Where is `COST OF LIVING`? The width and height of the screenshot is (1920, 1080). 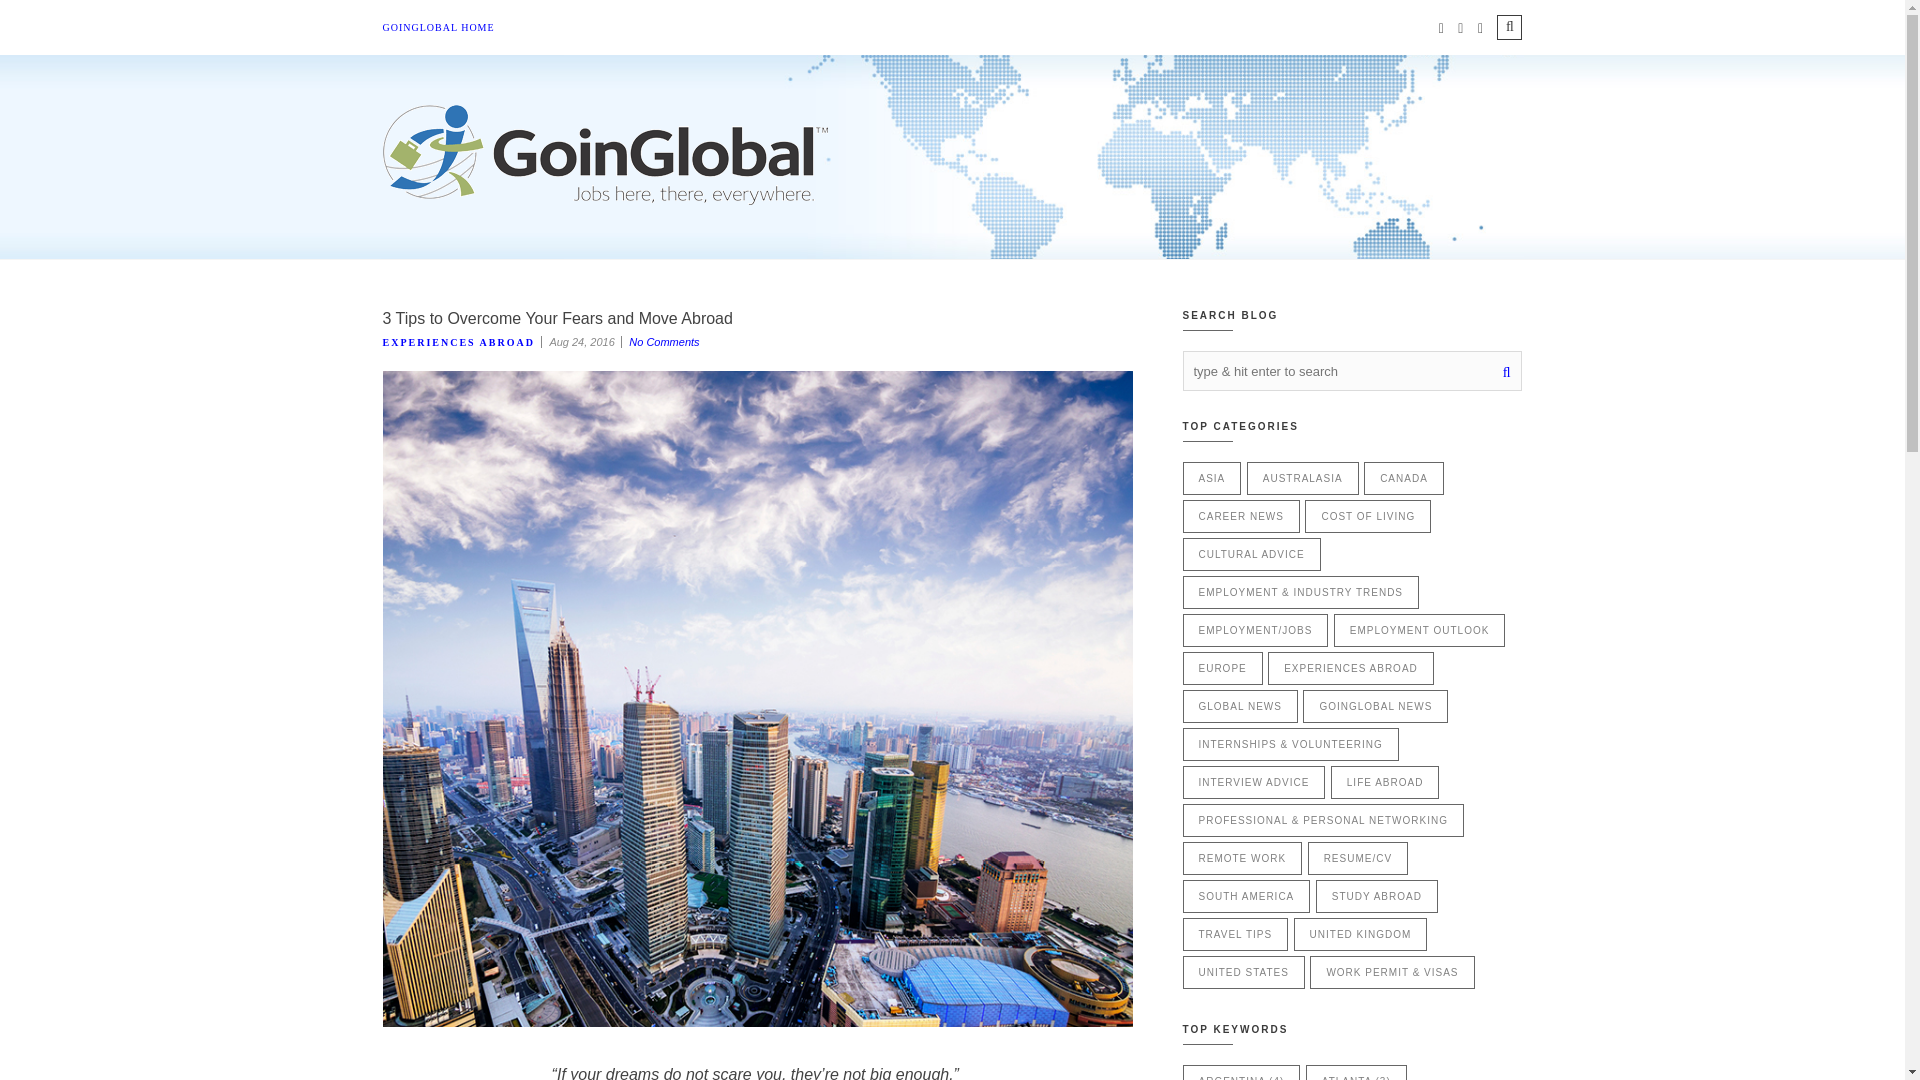 COST OF LIVING is located at coordinates (1368, 516).